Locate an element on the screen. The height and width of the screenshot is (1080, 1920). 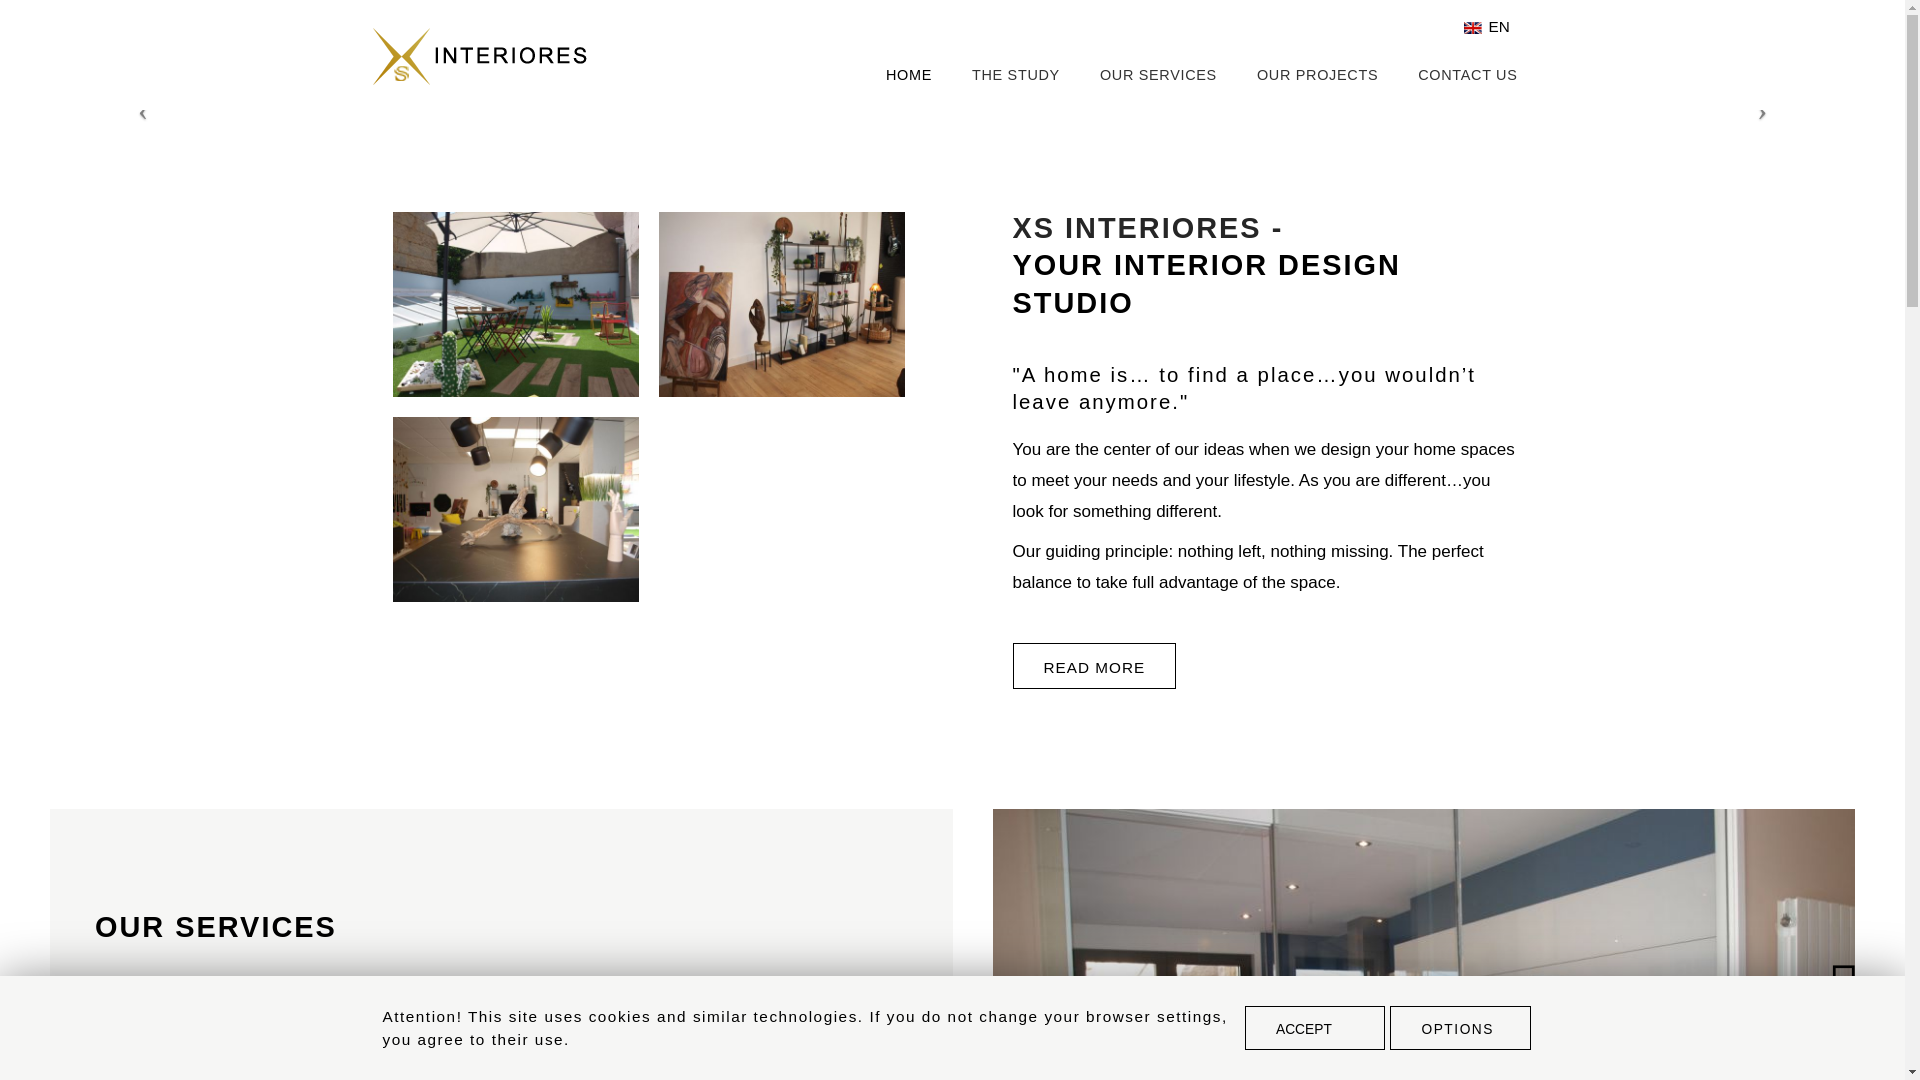
Contact us is located at coordinates (1467, 74).